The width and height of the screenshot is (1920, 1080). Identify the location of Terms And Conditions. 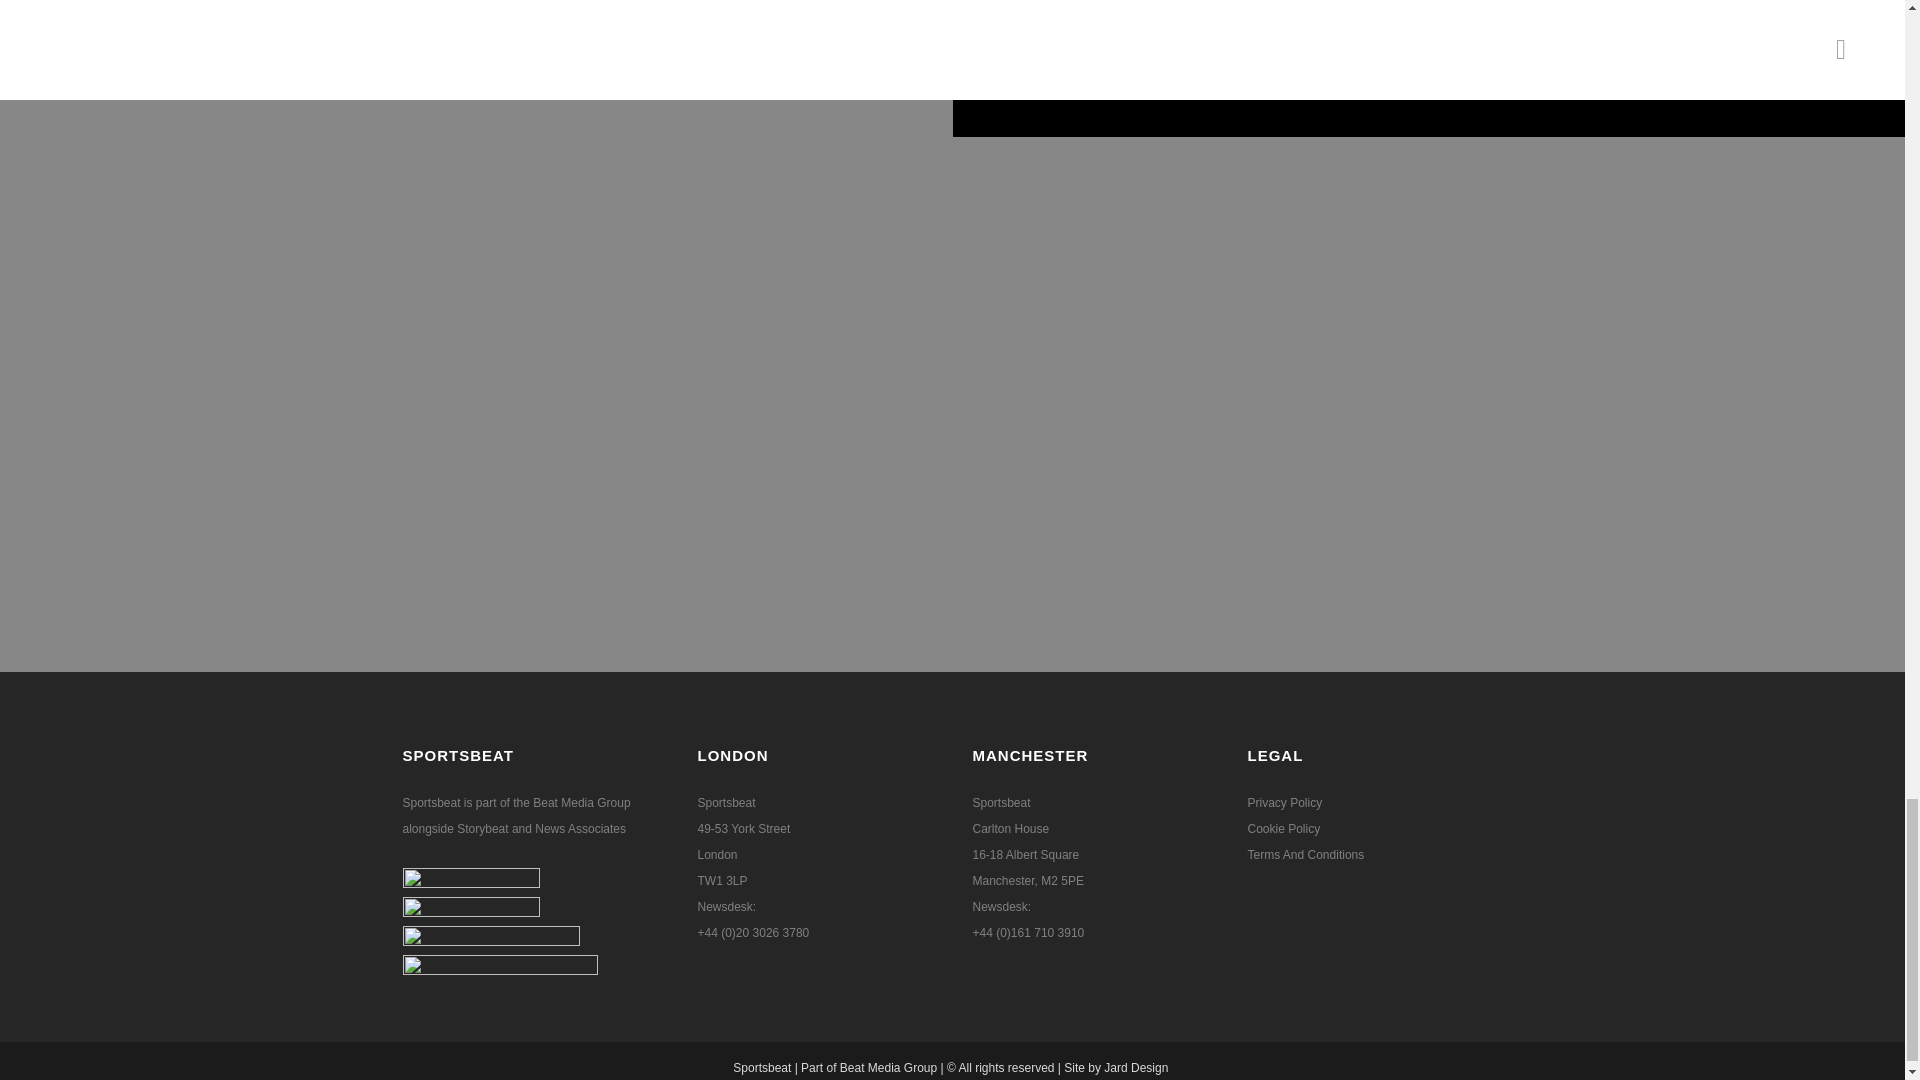
(1306, 854).